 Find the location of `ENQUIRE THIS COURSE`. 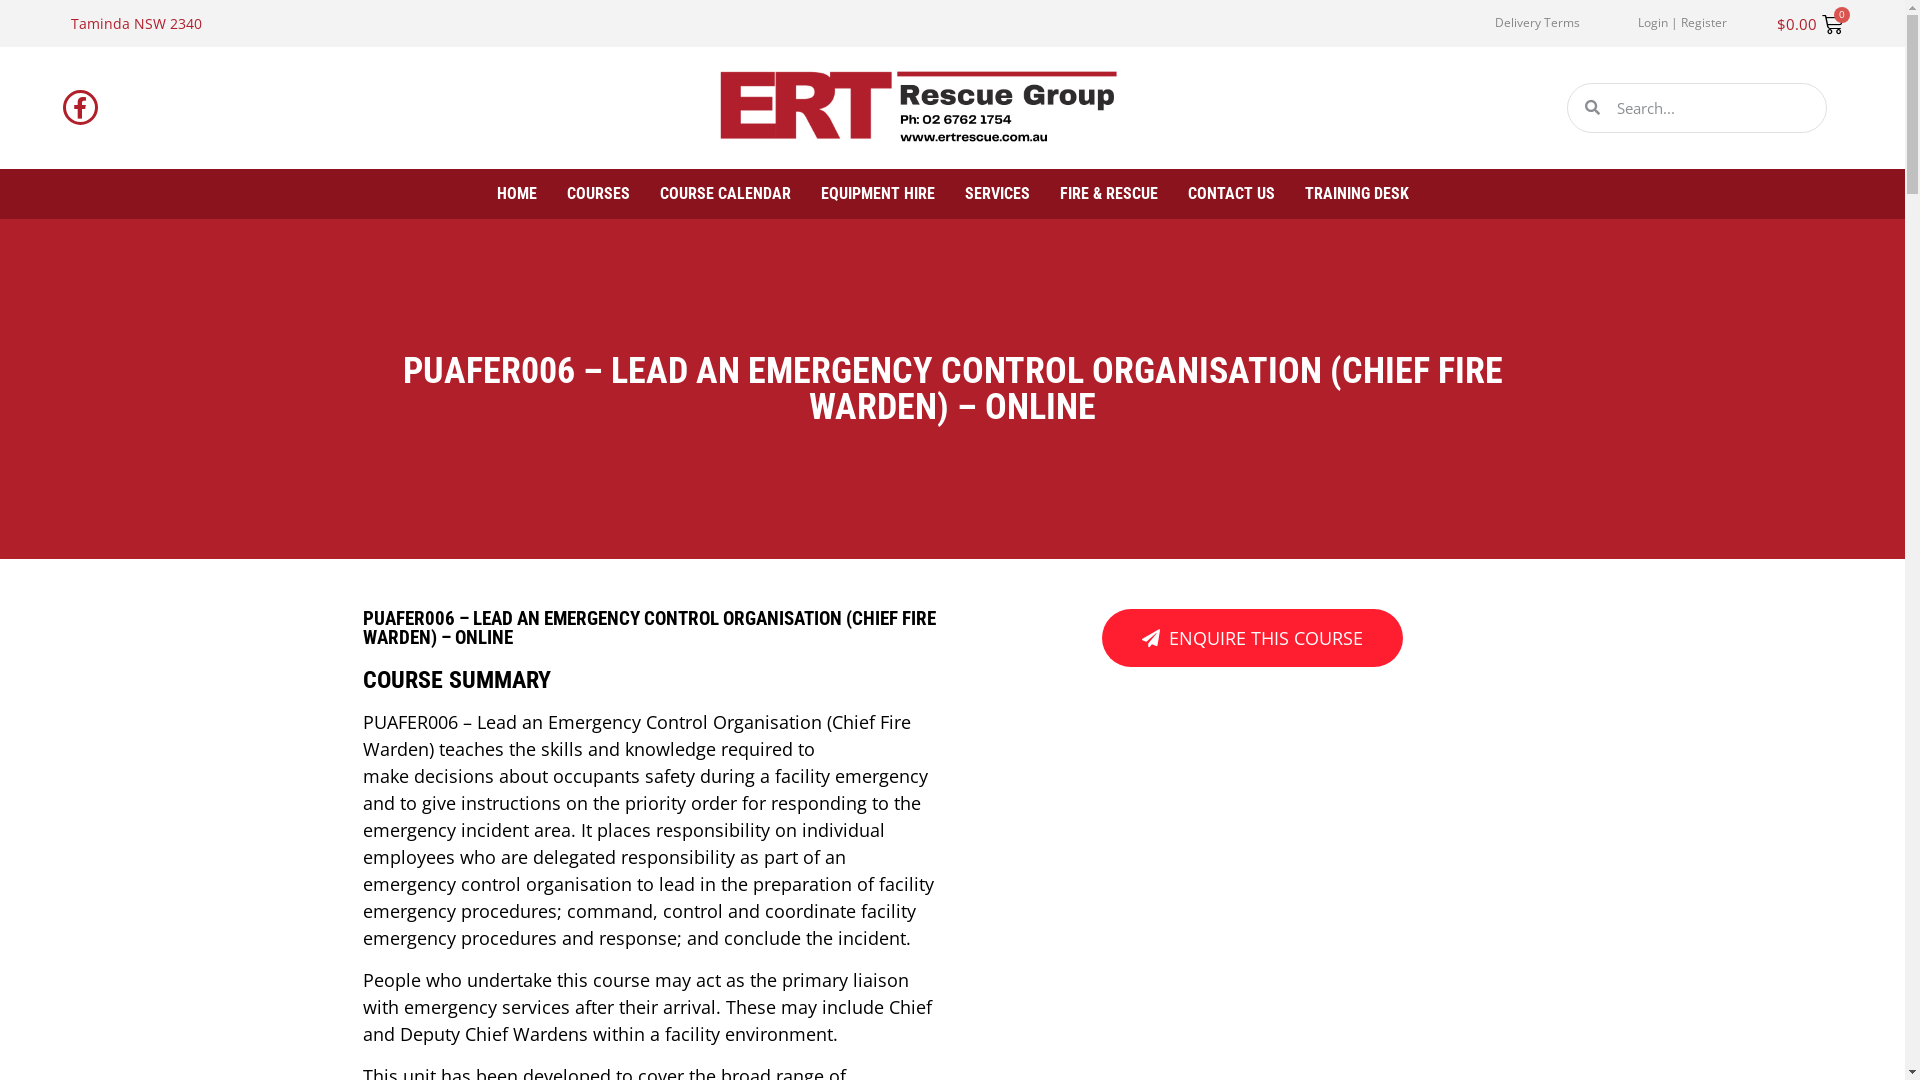

ENQUIRE THIS COURSE is located at coordinates (1252, 638).